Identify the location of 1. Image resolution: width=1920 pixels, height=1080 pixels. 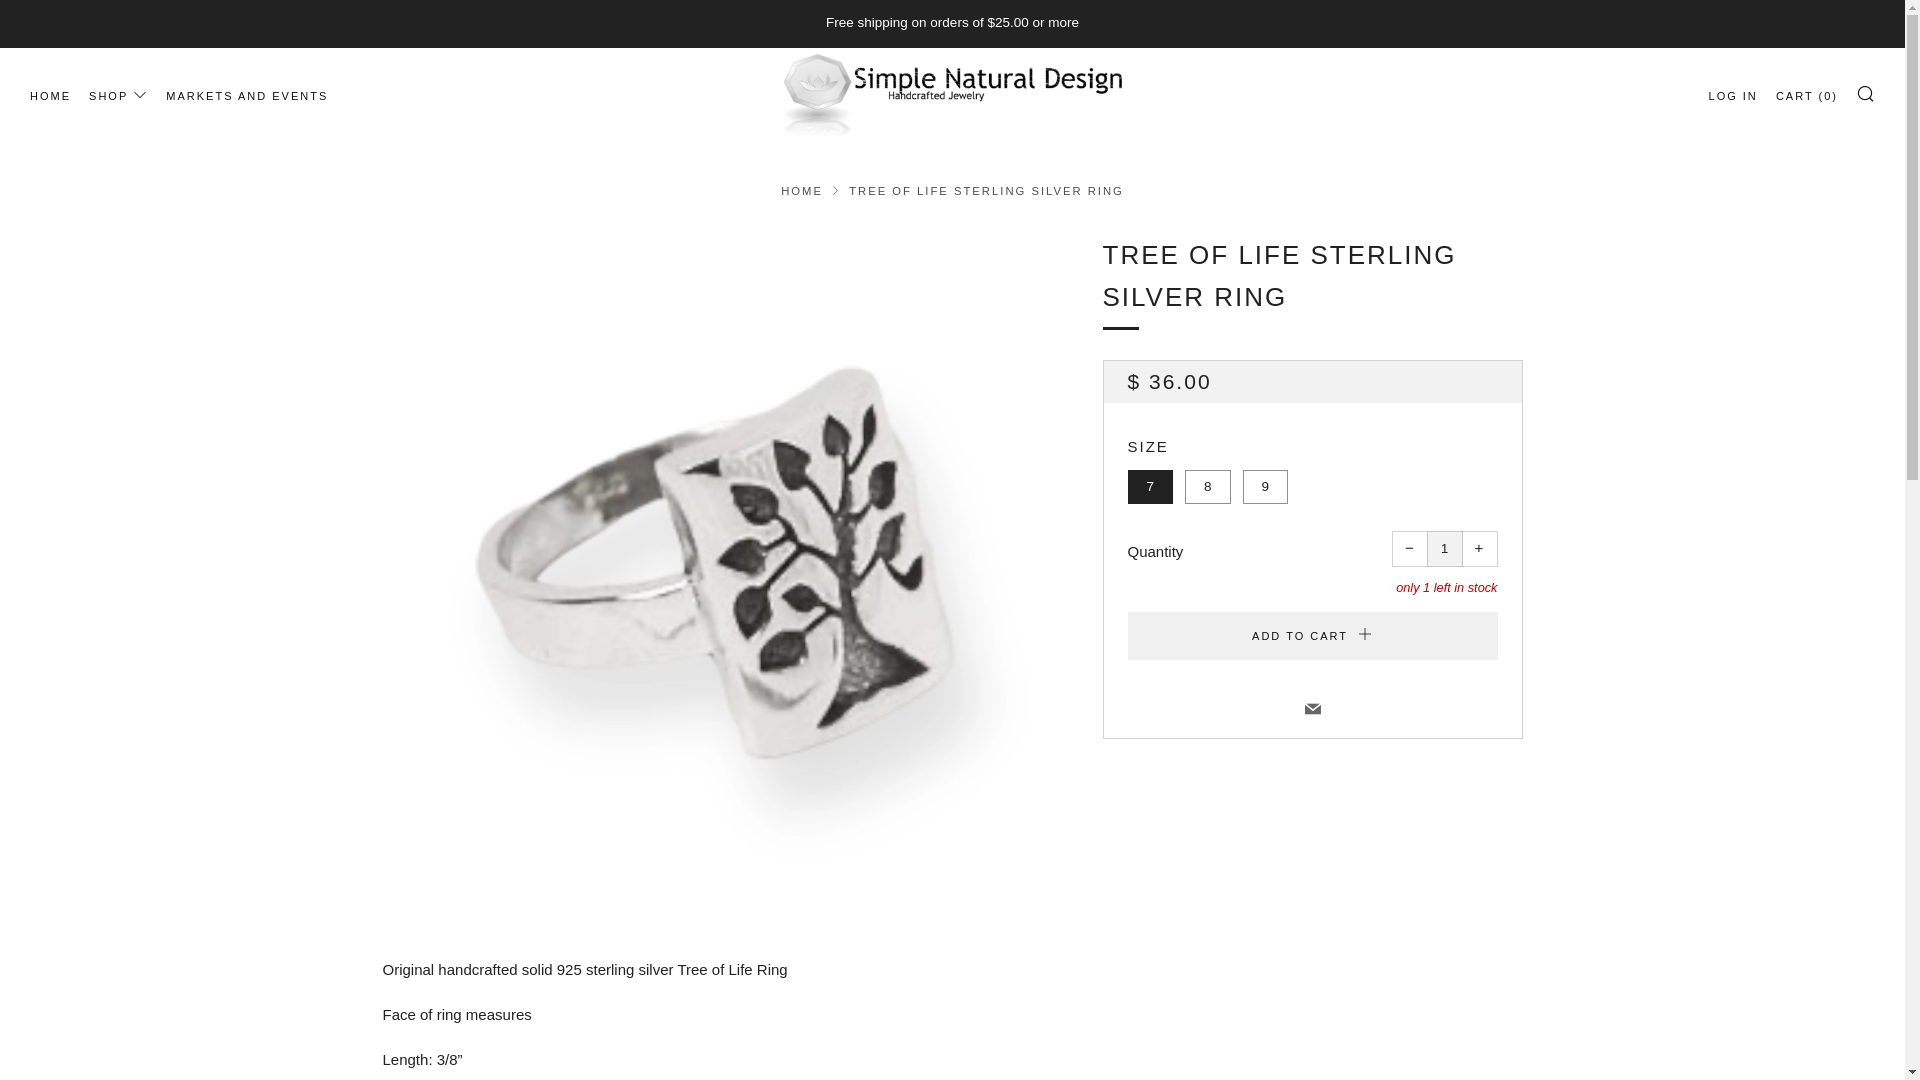
(1444, 549).